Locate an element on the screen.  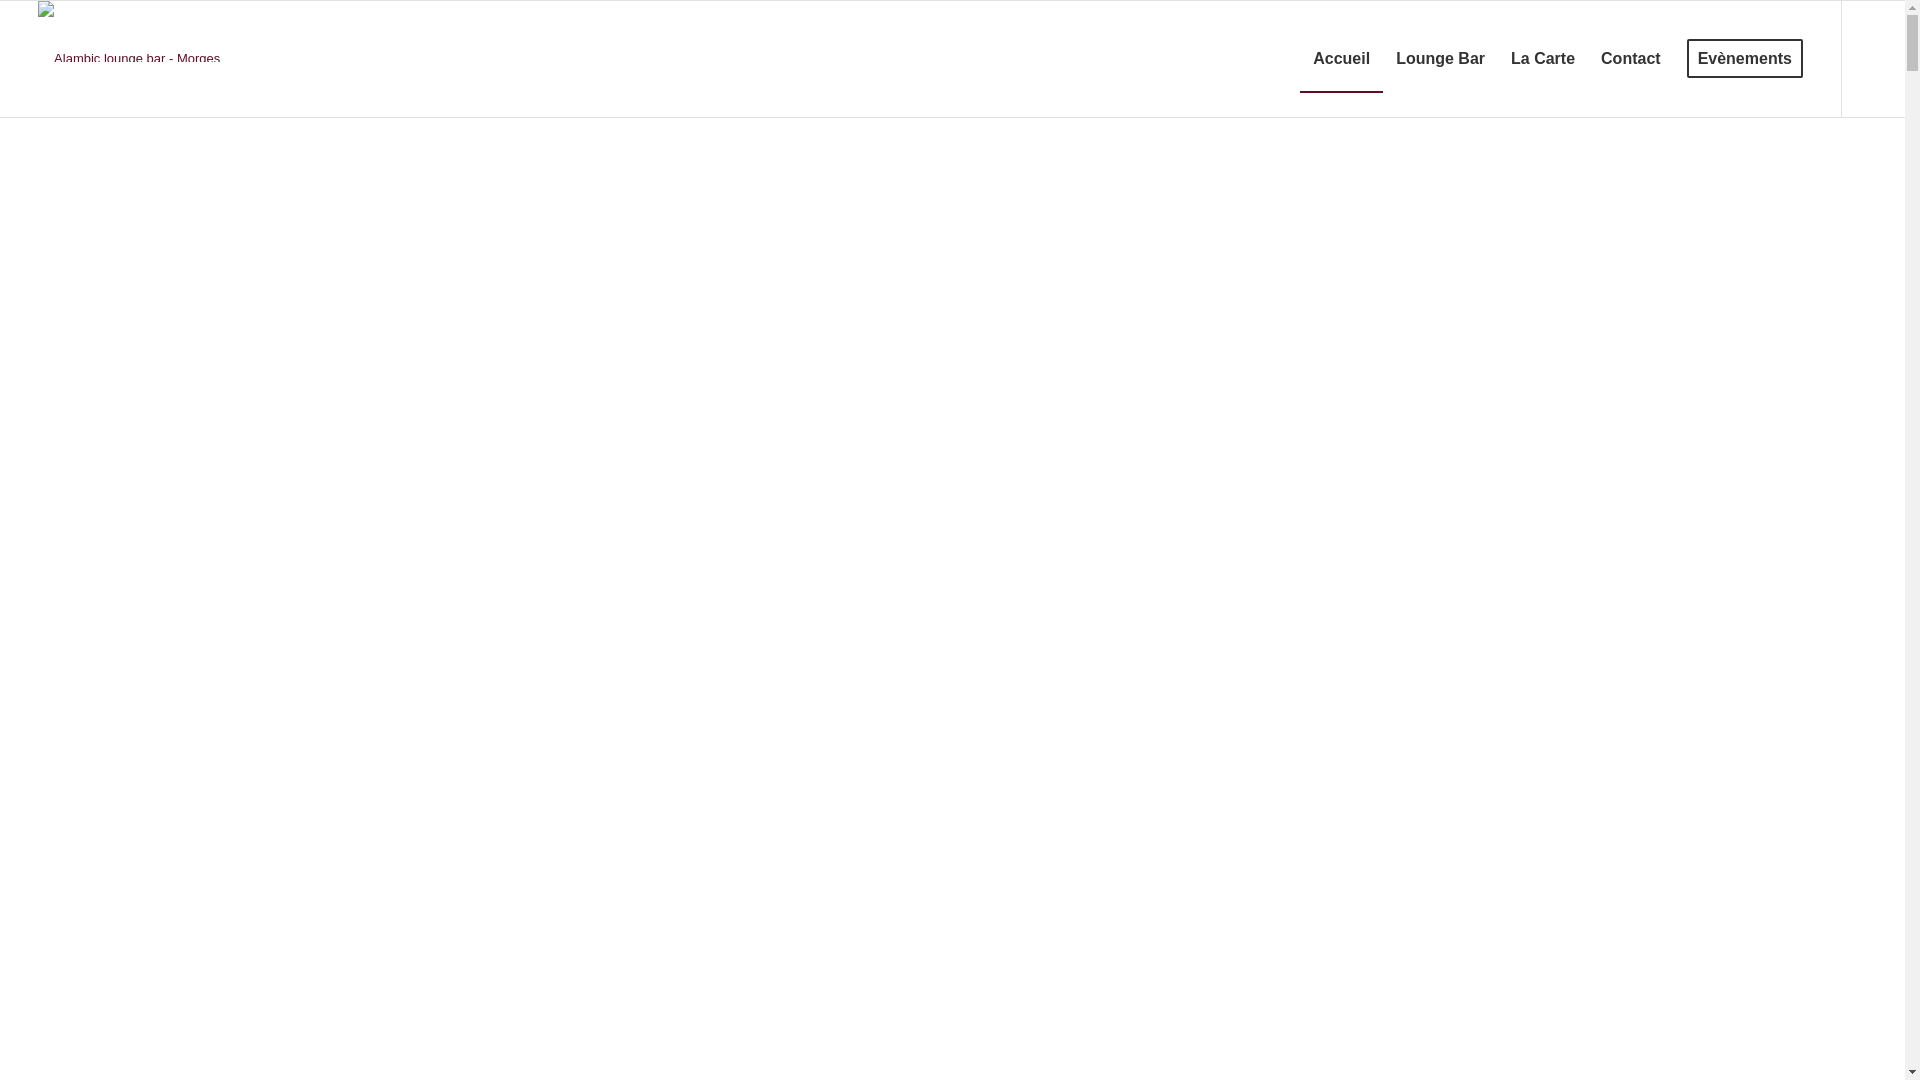
La Carte is located at coordinates (1543, 59).